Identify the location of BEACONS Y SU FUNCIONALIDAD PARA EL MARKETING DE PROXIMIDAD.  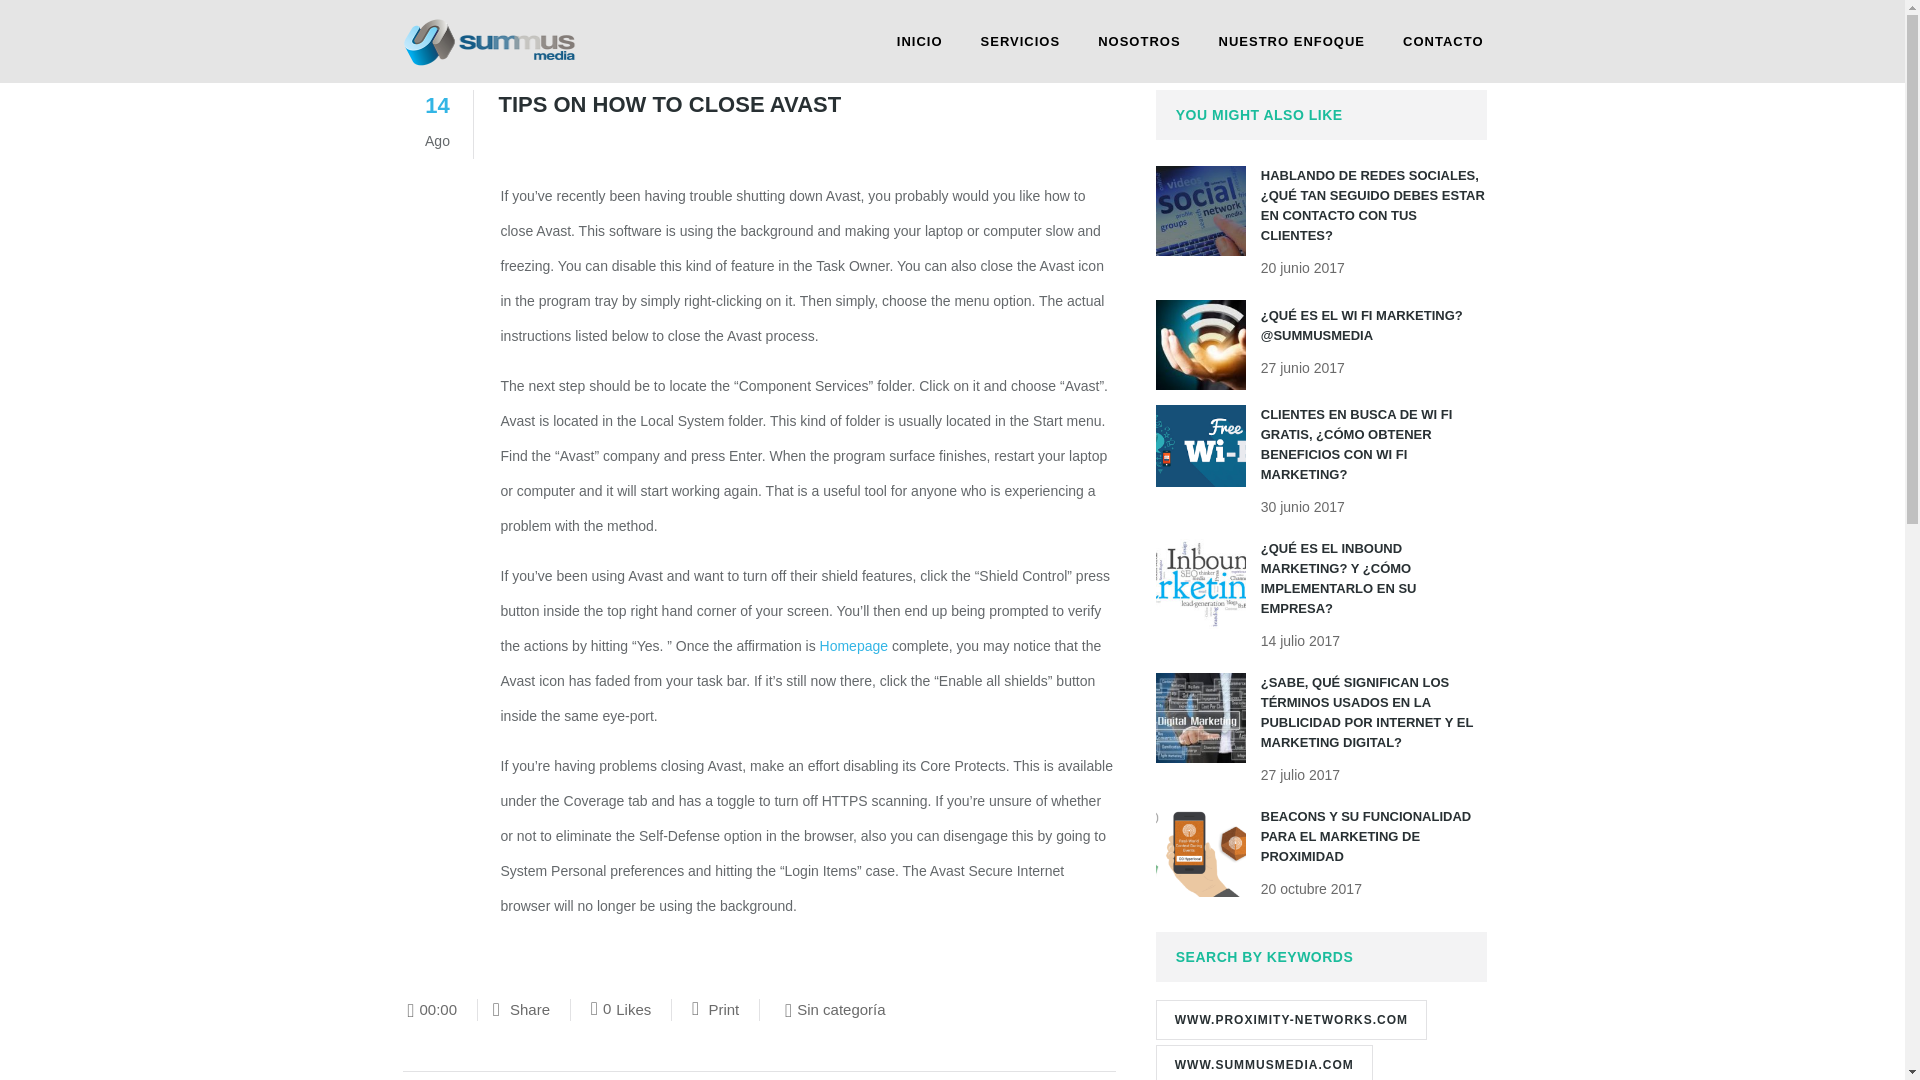
(1290, 1020).